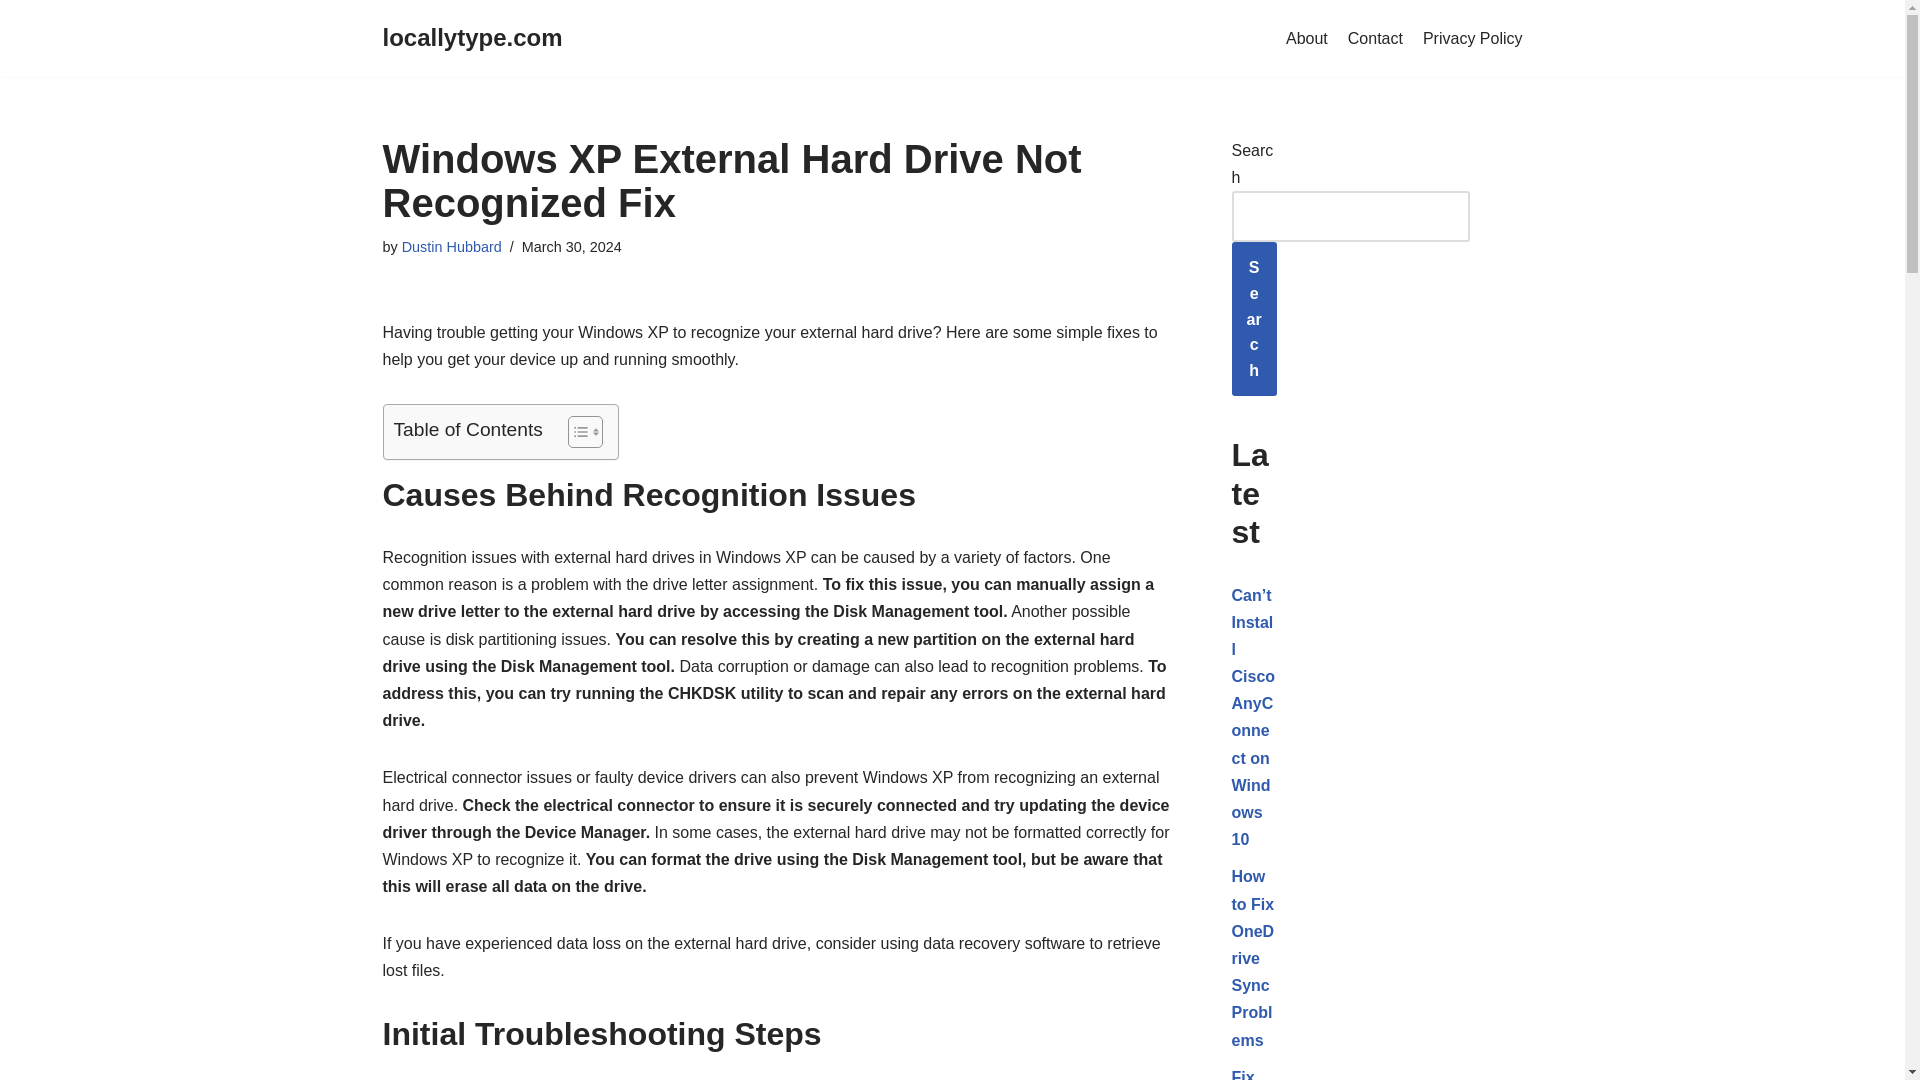  Describe the element at coordinates (15, 42) in the screenshot. I see `Skip to content` at that location.